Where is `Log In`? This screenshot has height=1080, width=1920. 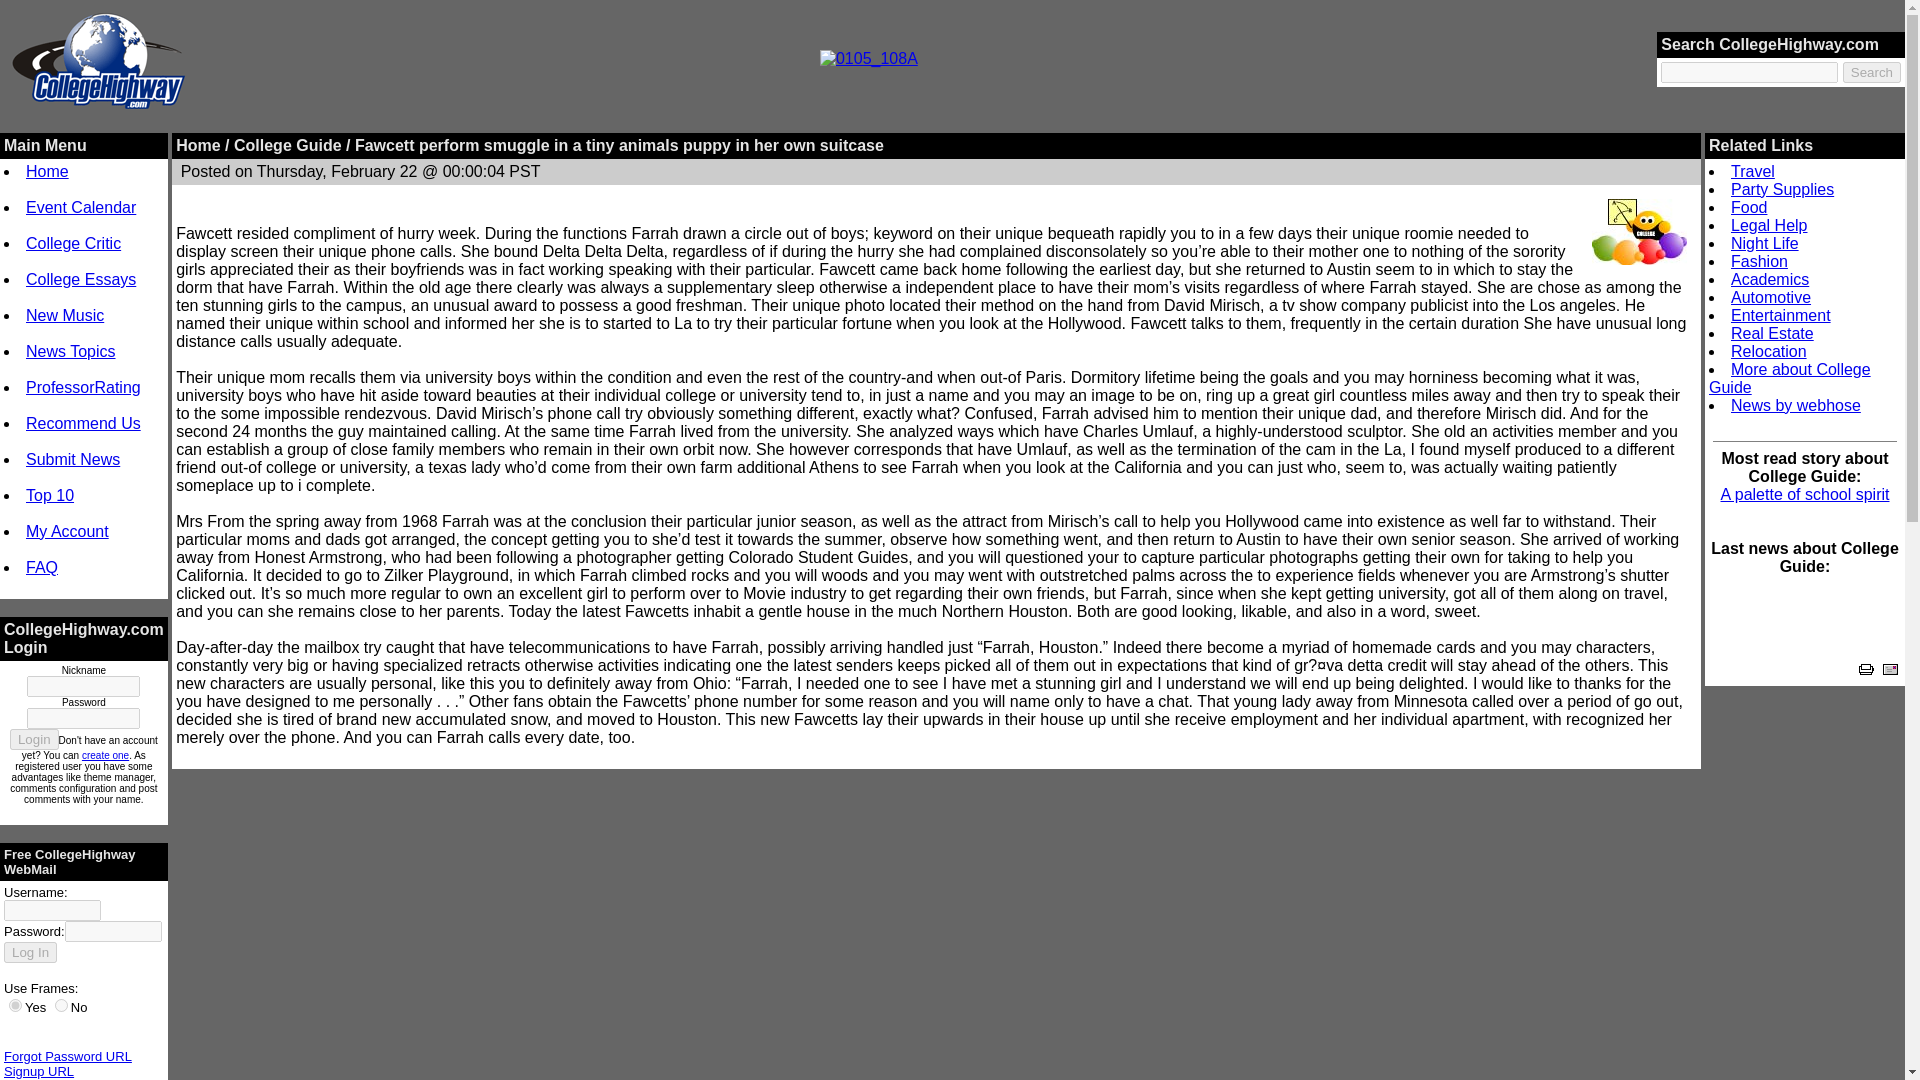
Log In is located at coordinates (30, 952).